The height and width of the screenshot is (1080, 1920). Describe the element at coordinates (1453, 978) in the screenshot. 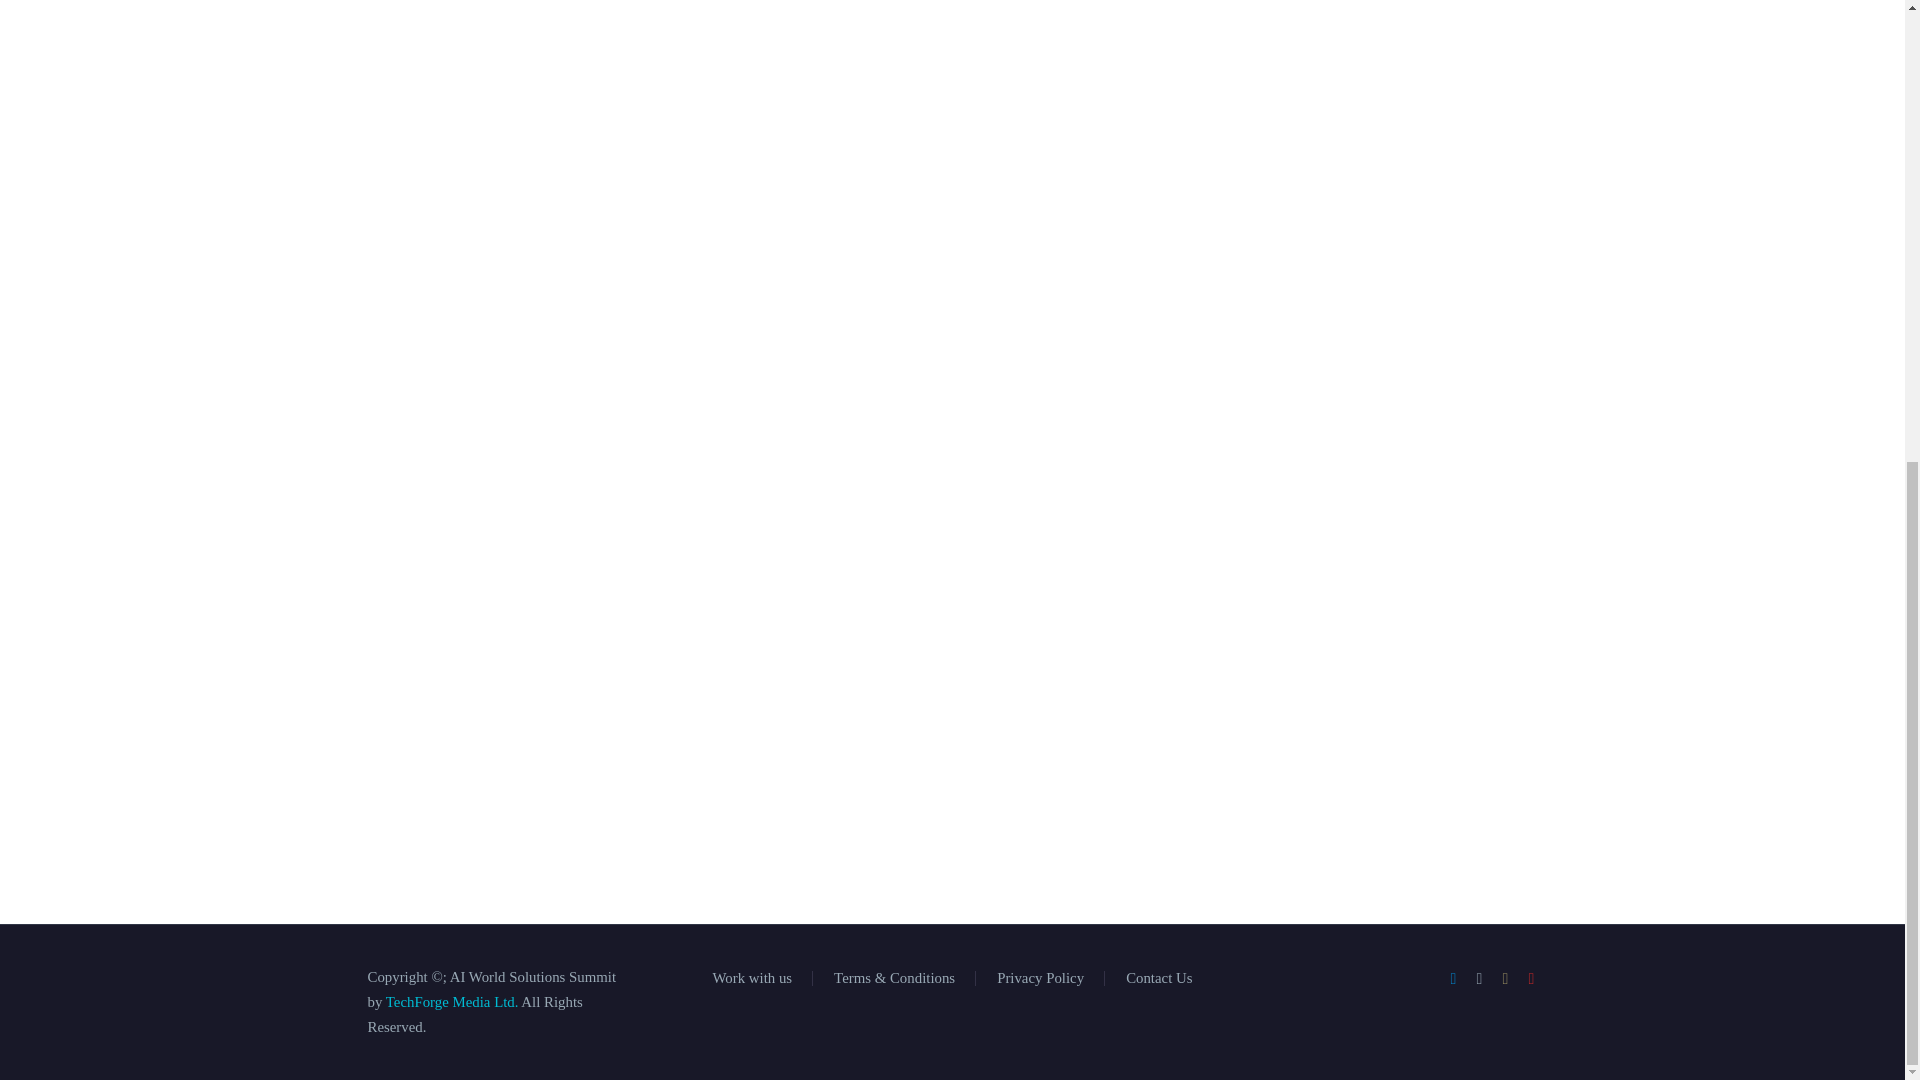

I see `LinkedIn` at that location.